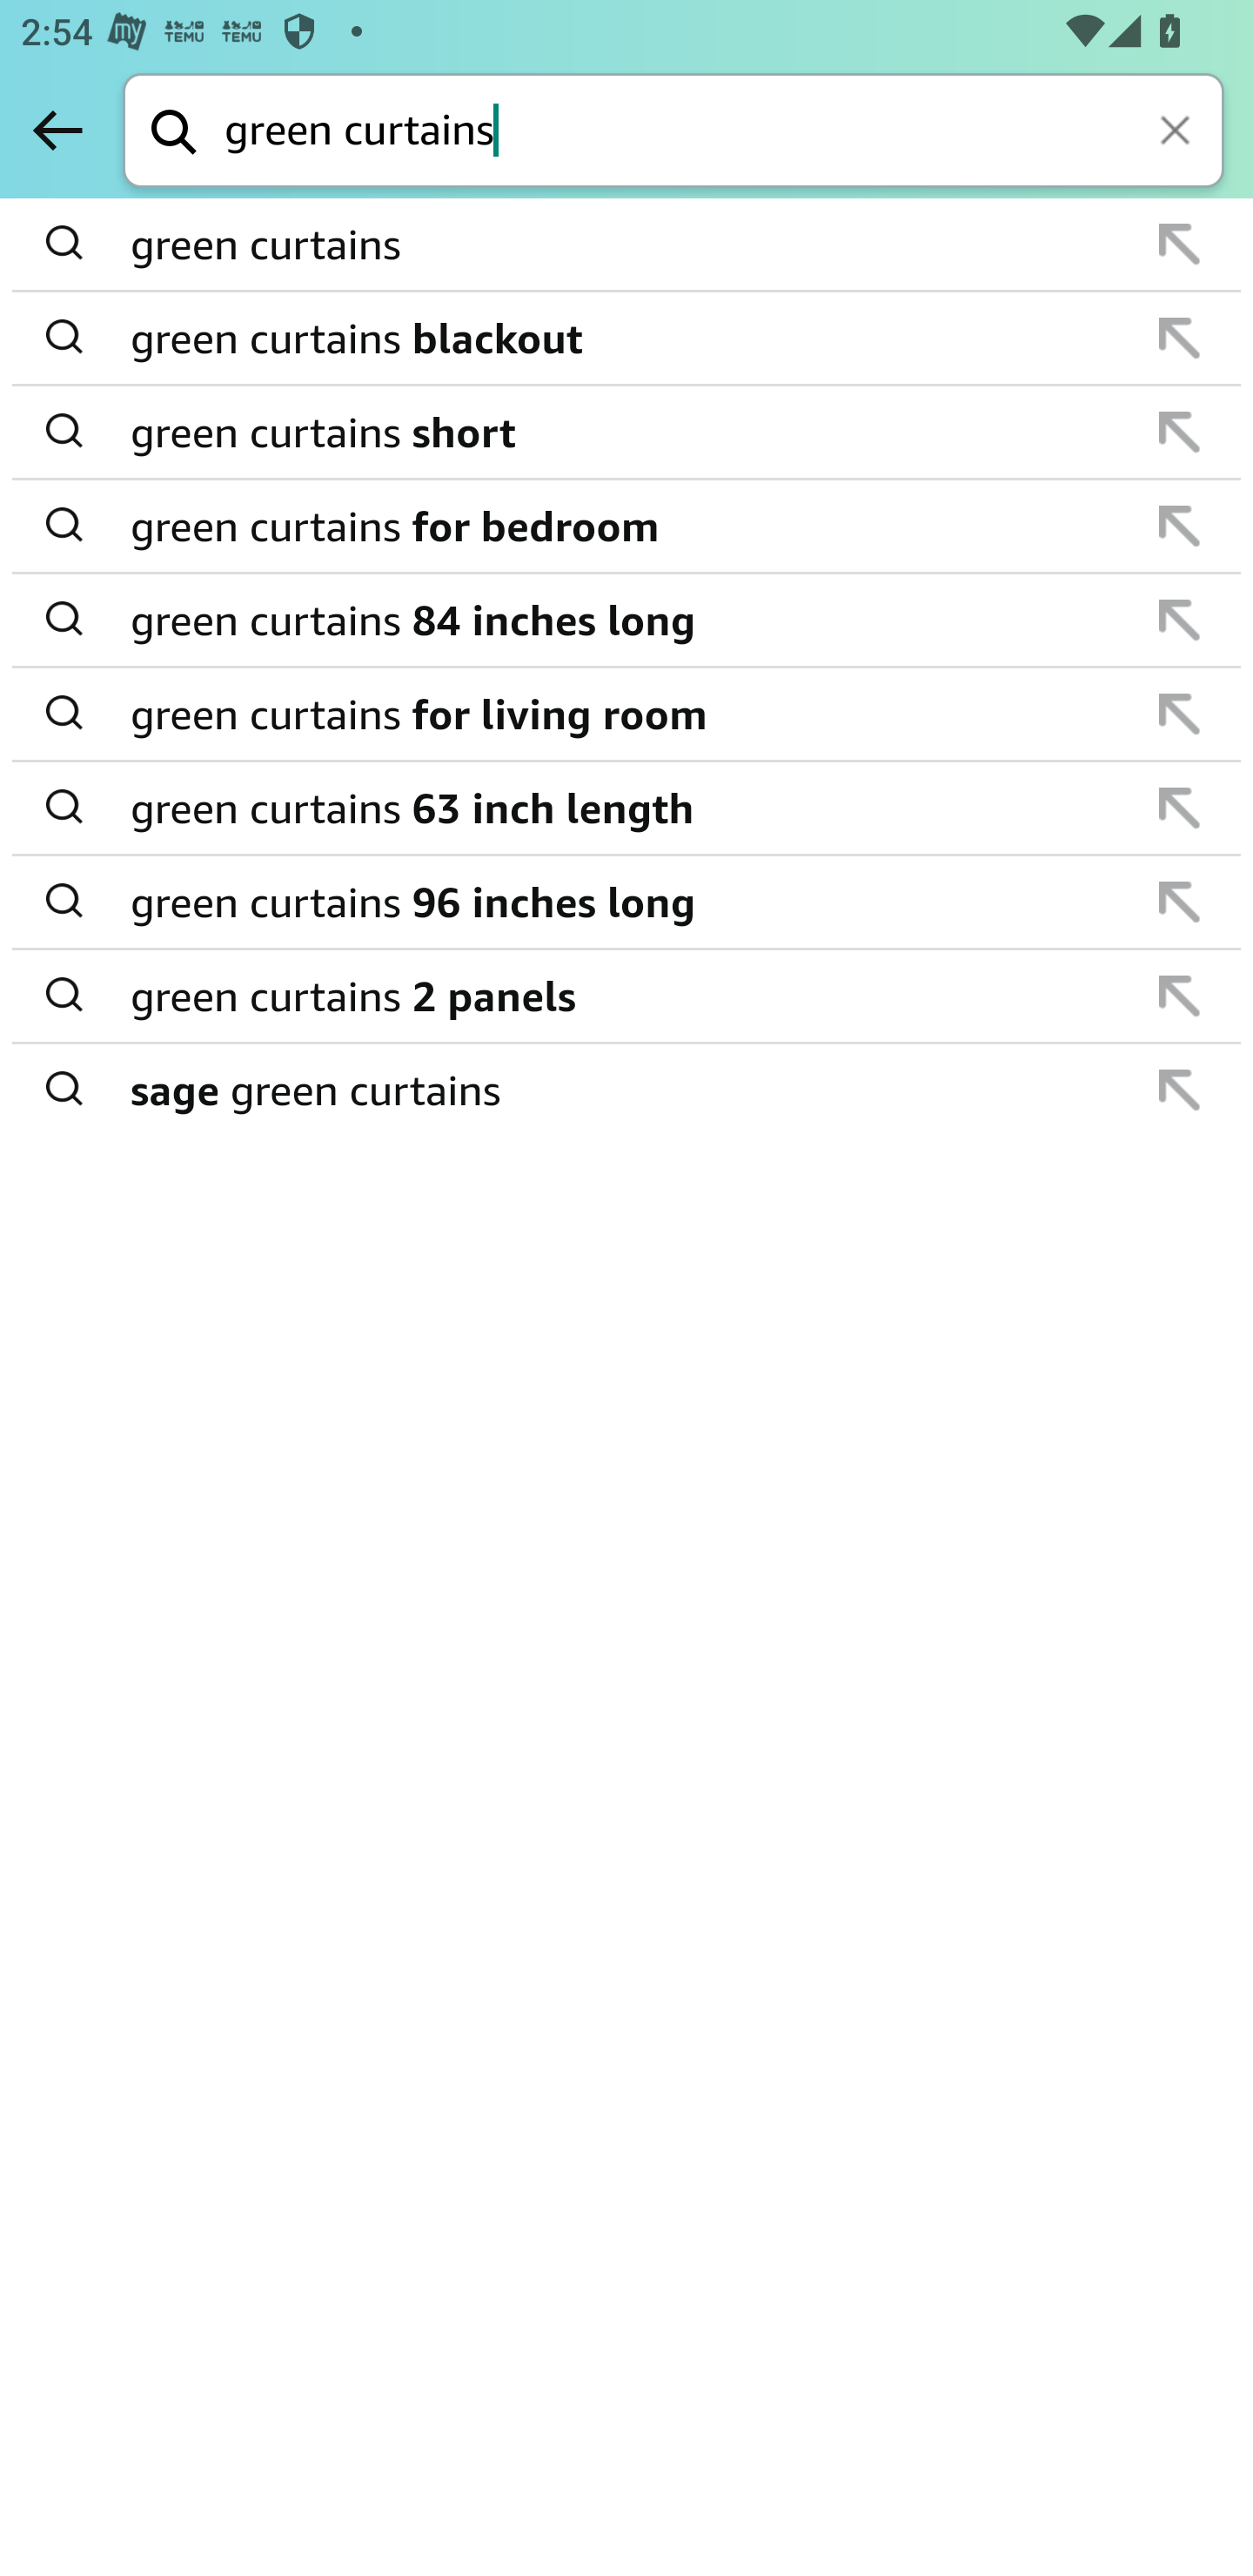 Image resolution: width=1253 pixels, height=2576 pixels. I want to click on append suggestion, so click(1180, 1090).